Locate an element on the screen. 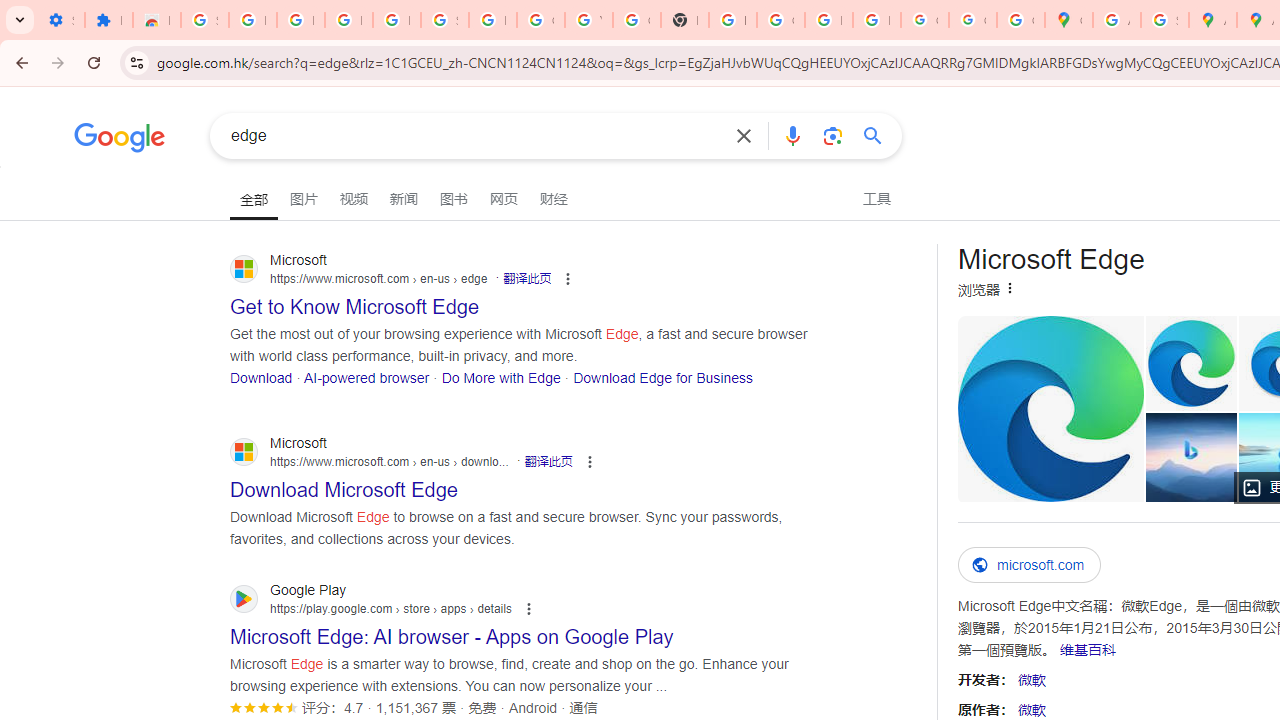  Download Edge for Business is located at coordinates (662, 376).